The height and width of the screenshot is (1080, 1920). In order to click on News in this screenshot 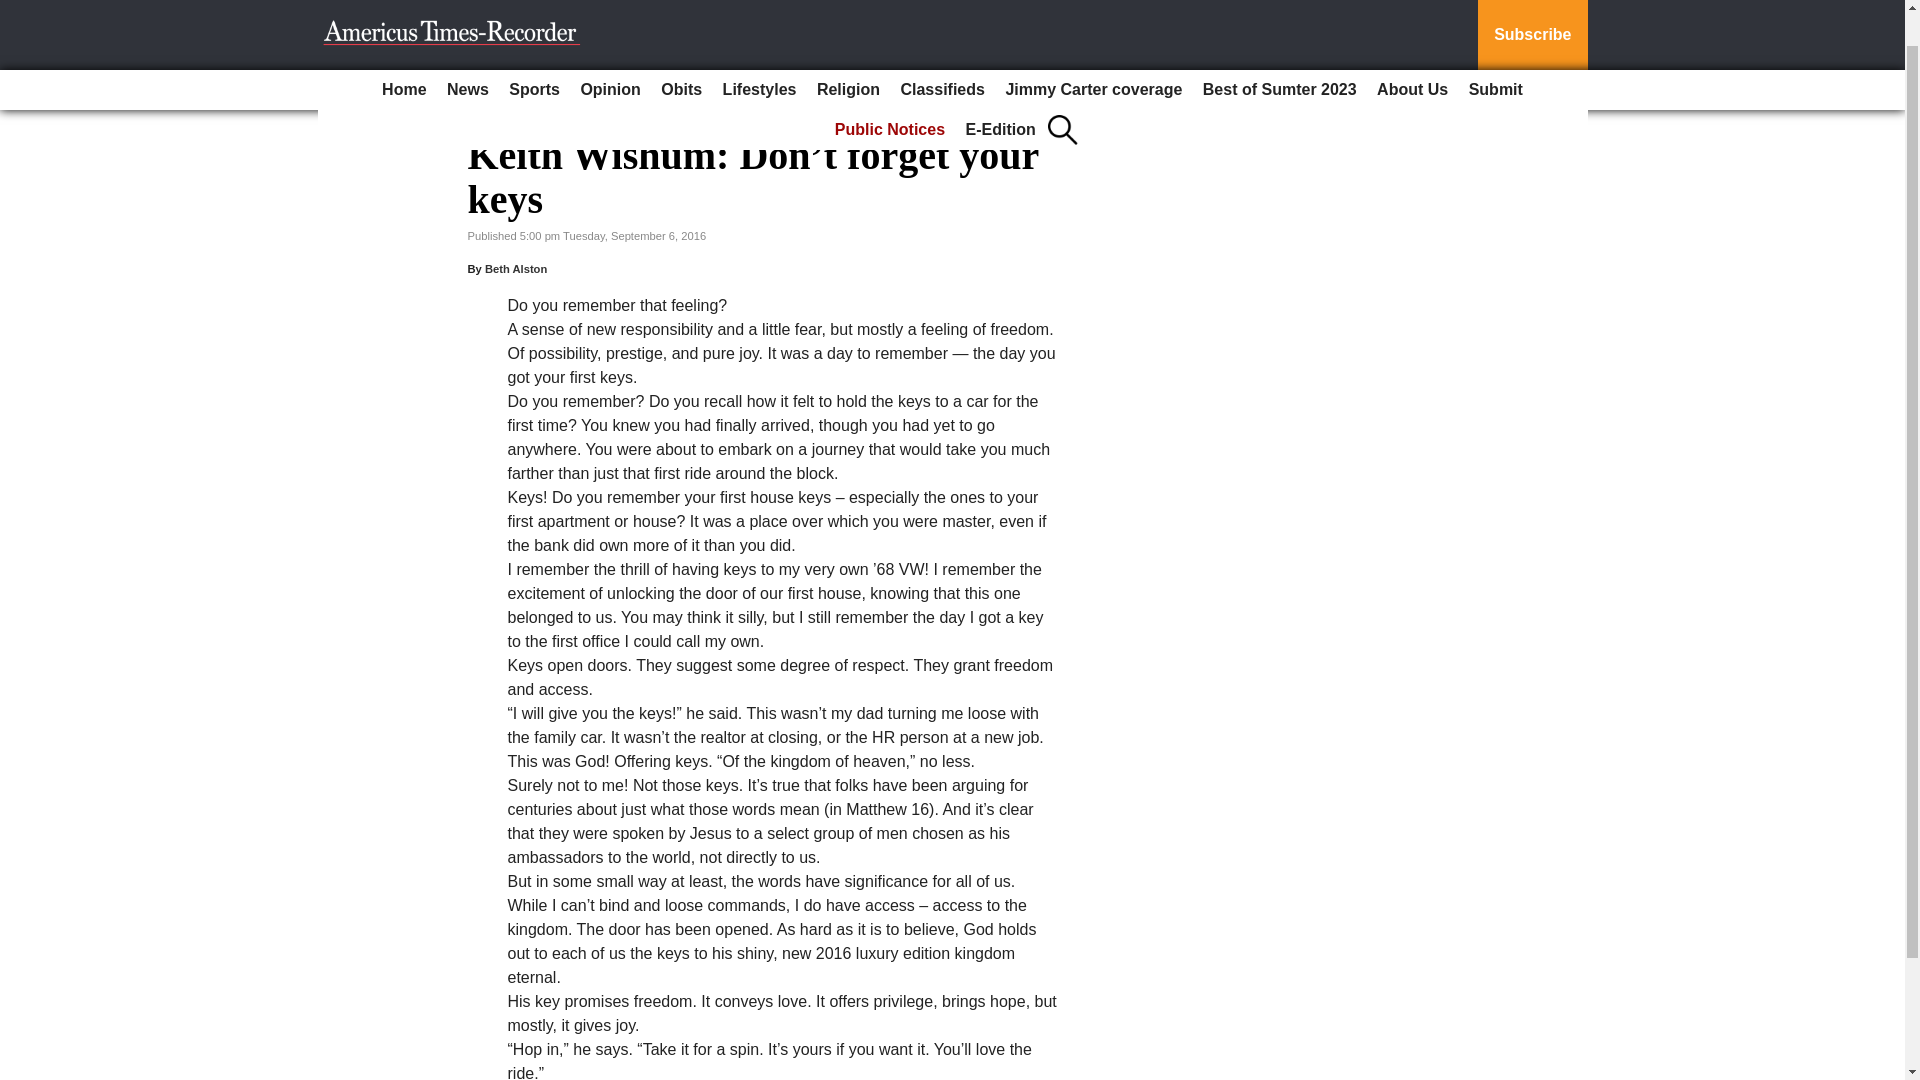, I will do `click(468, 53)`.